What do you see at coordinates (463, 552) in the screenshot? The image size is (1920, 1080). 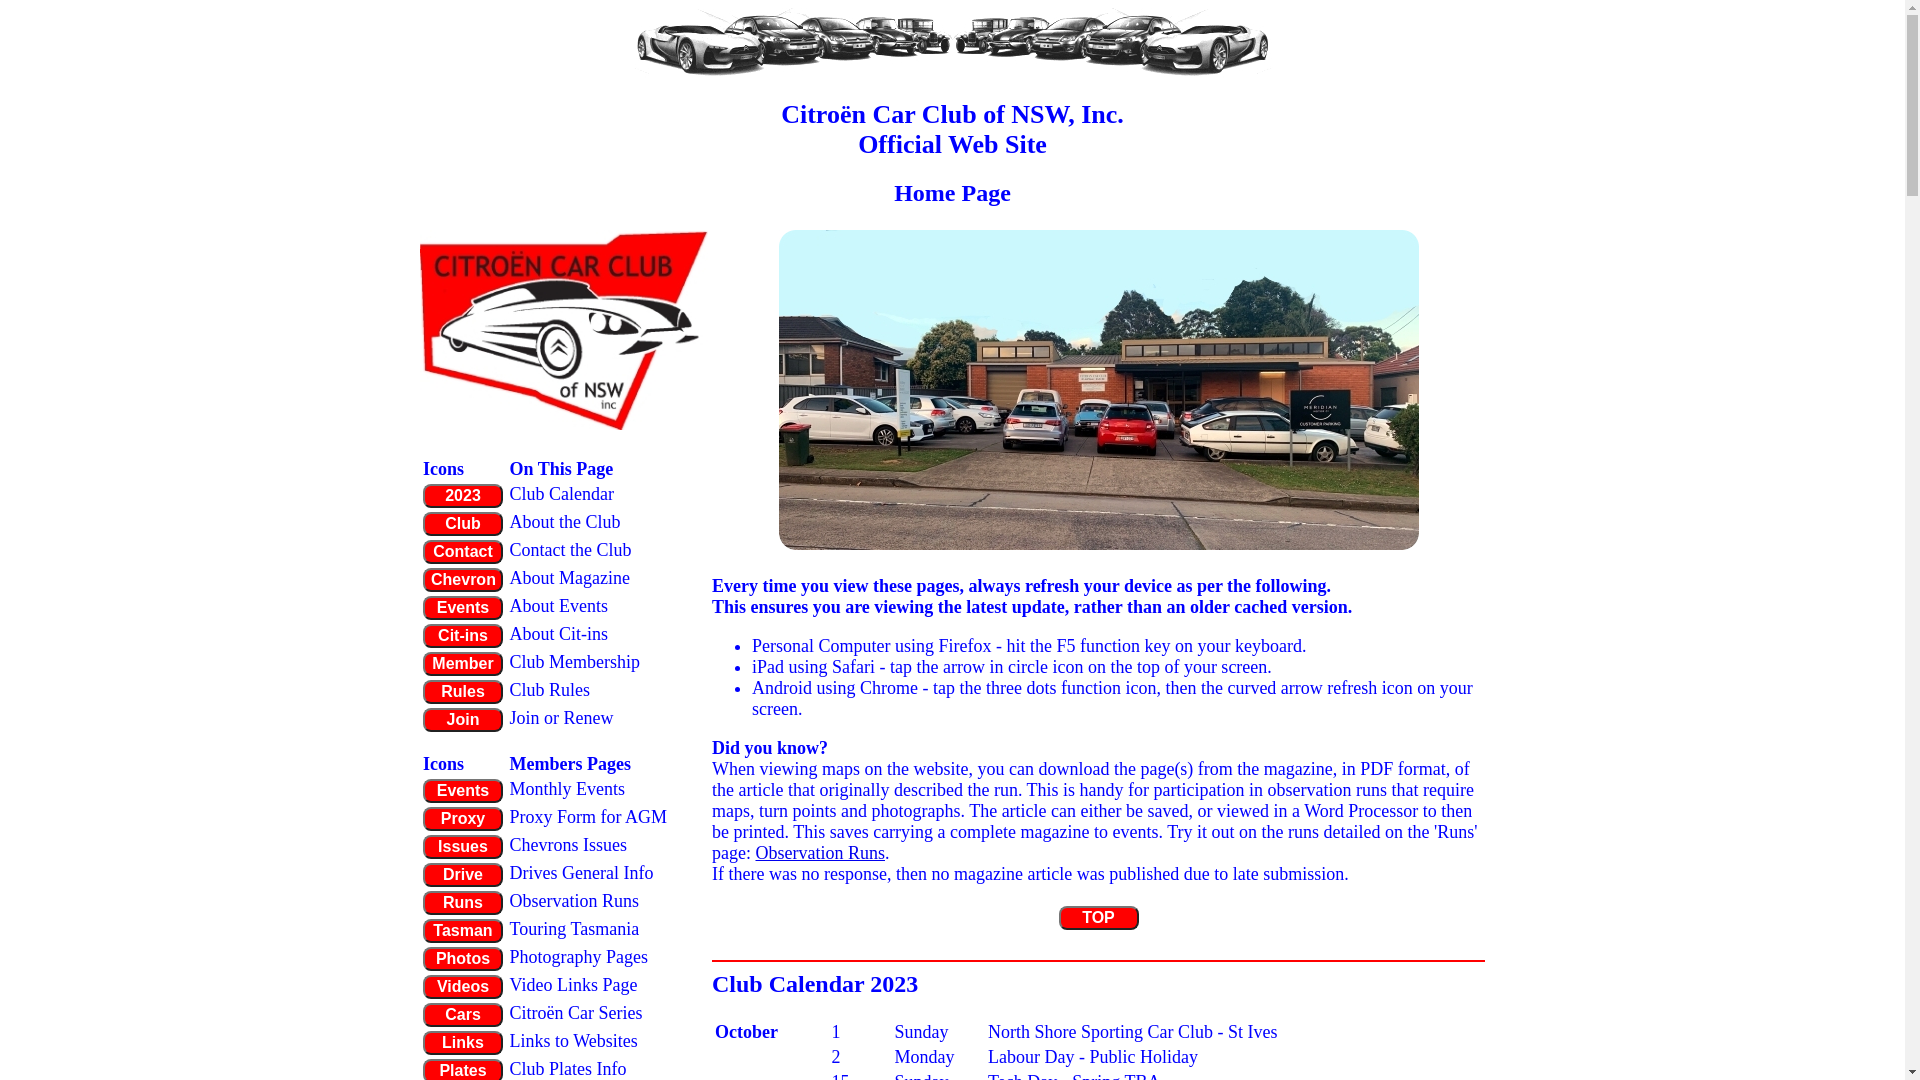 I see `Contact` at bounding box center [463, 552].